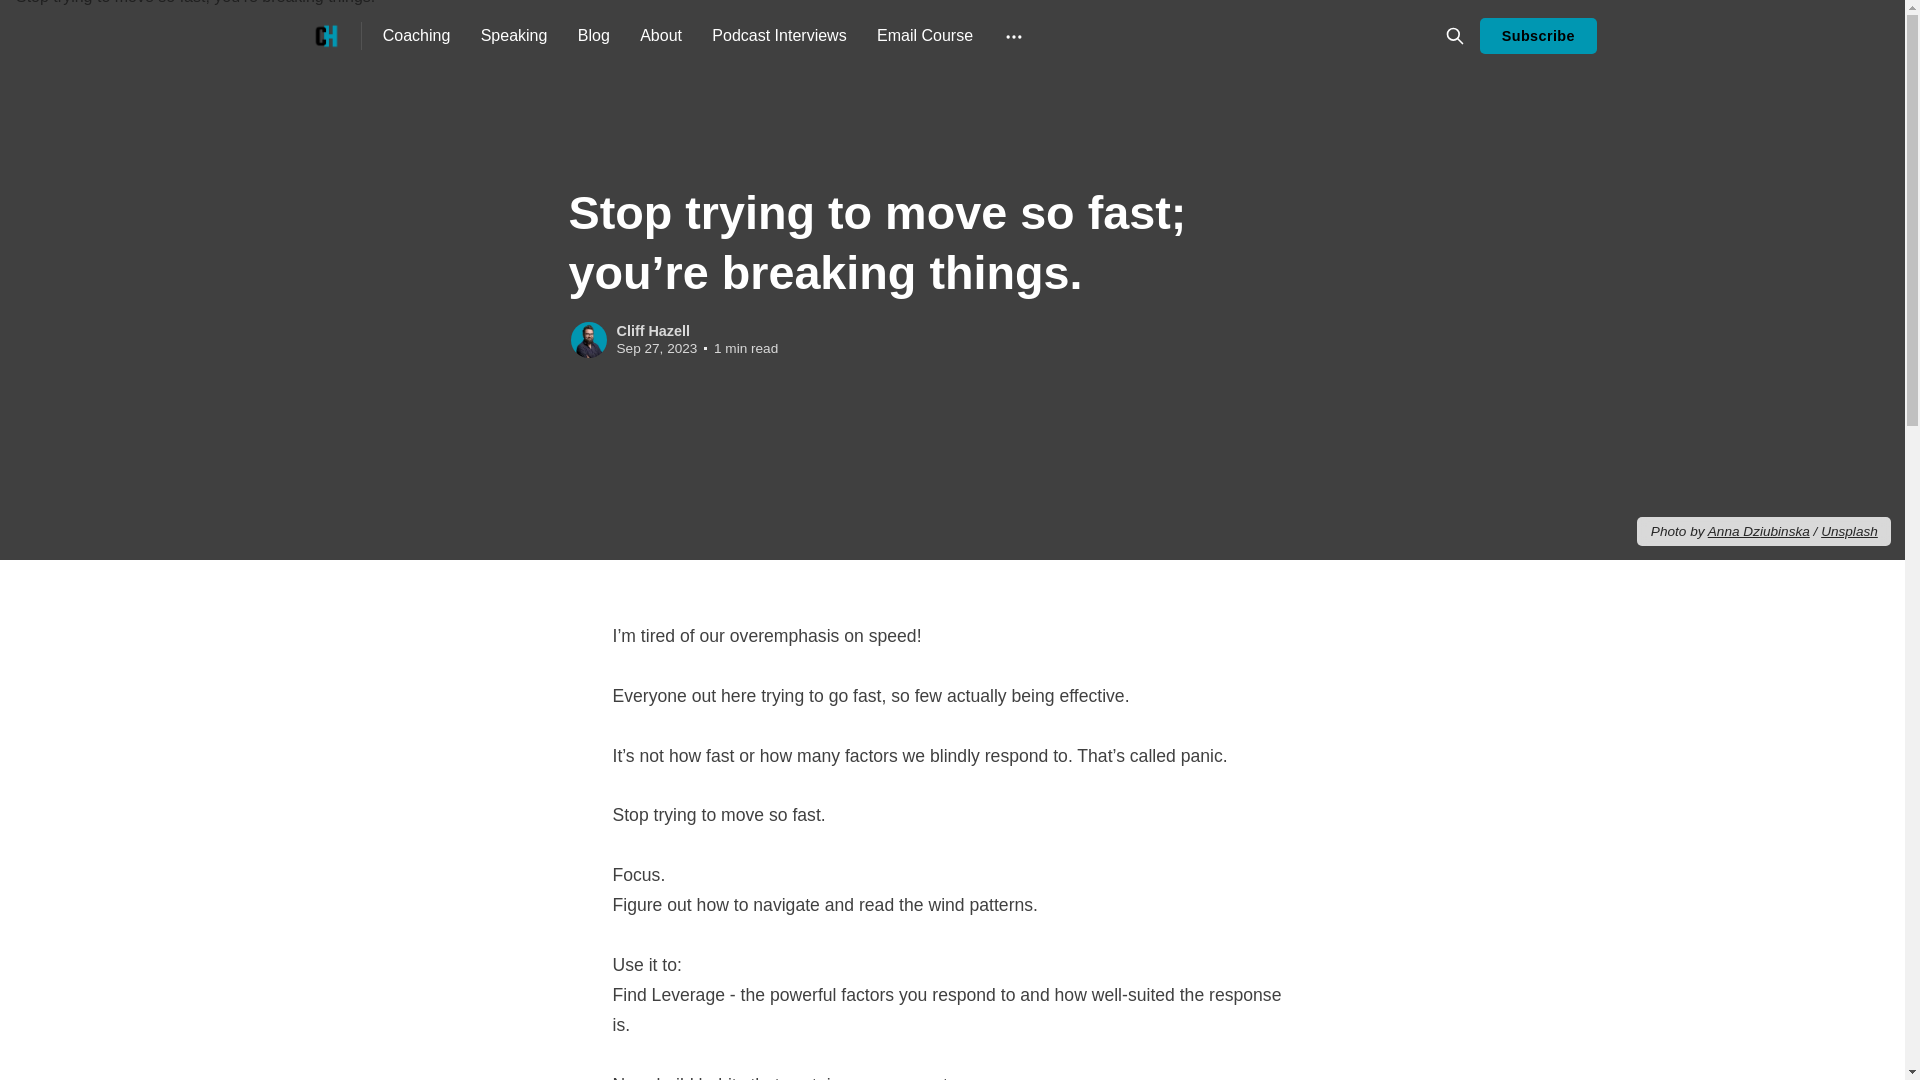 This screenshot has width=1920, height=1080. What do you see at coordinates (594, 36) in the screenshot?
I see `Blog` at bounding box center [594, 36].